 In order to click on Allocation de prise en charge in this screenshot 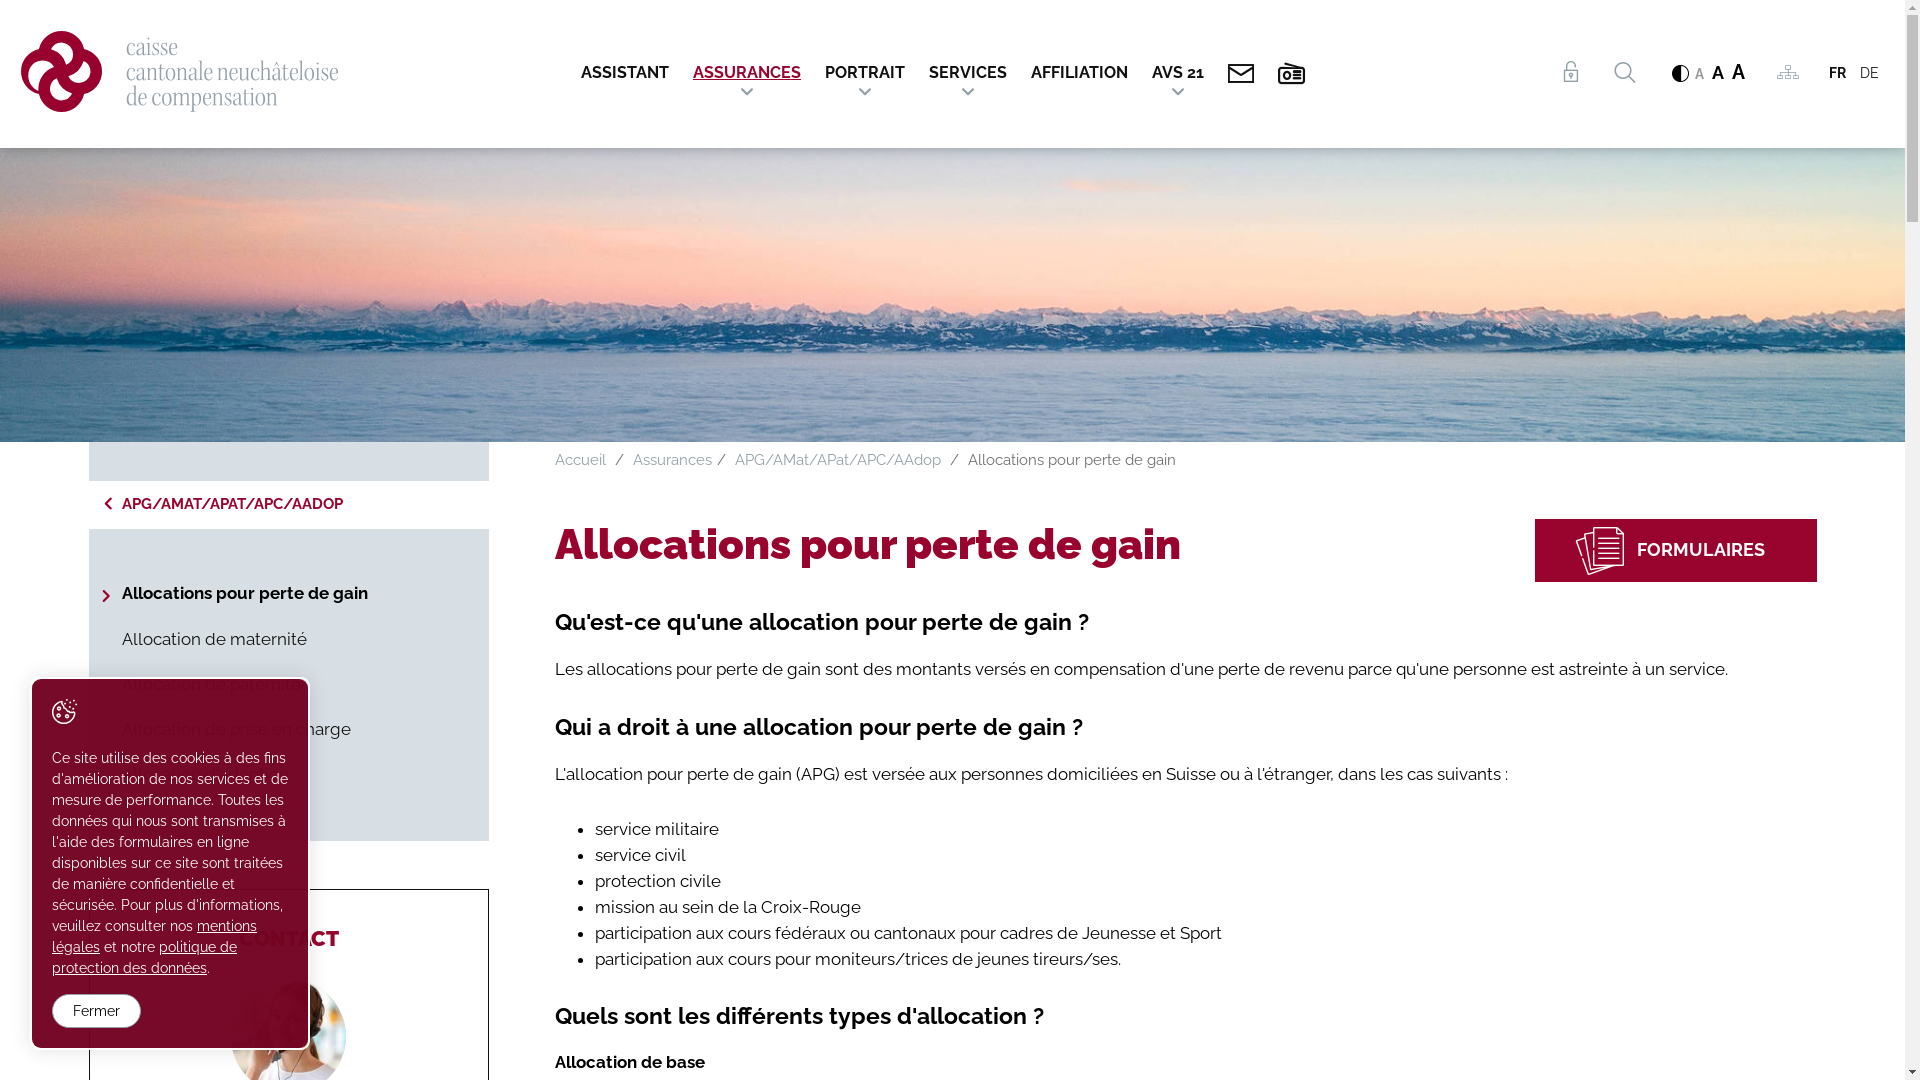, I will do `click(288, 730)`.